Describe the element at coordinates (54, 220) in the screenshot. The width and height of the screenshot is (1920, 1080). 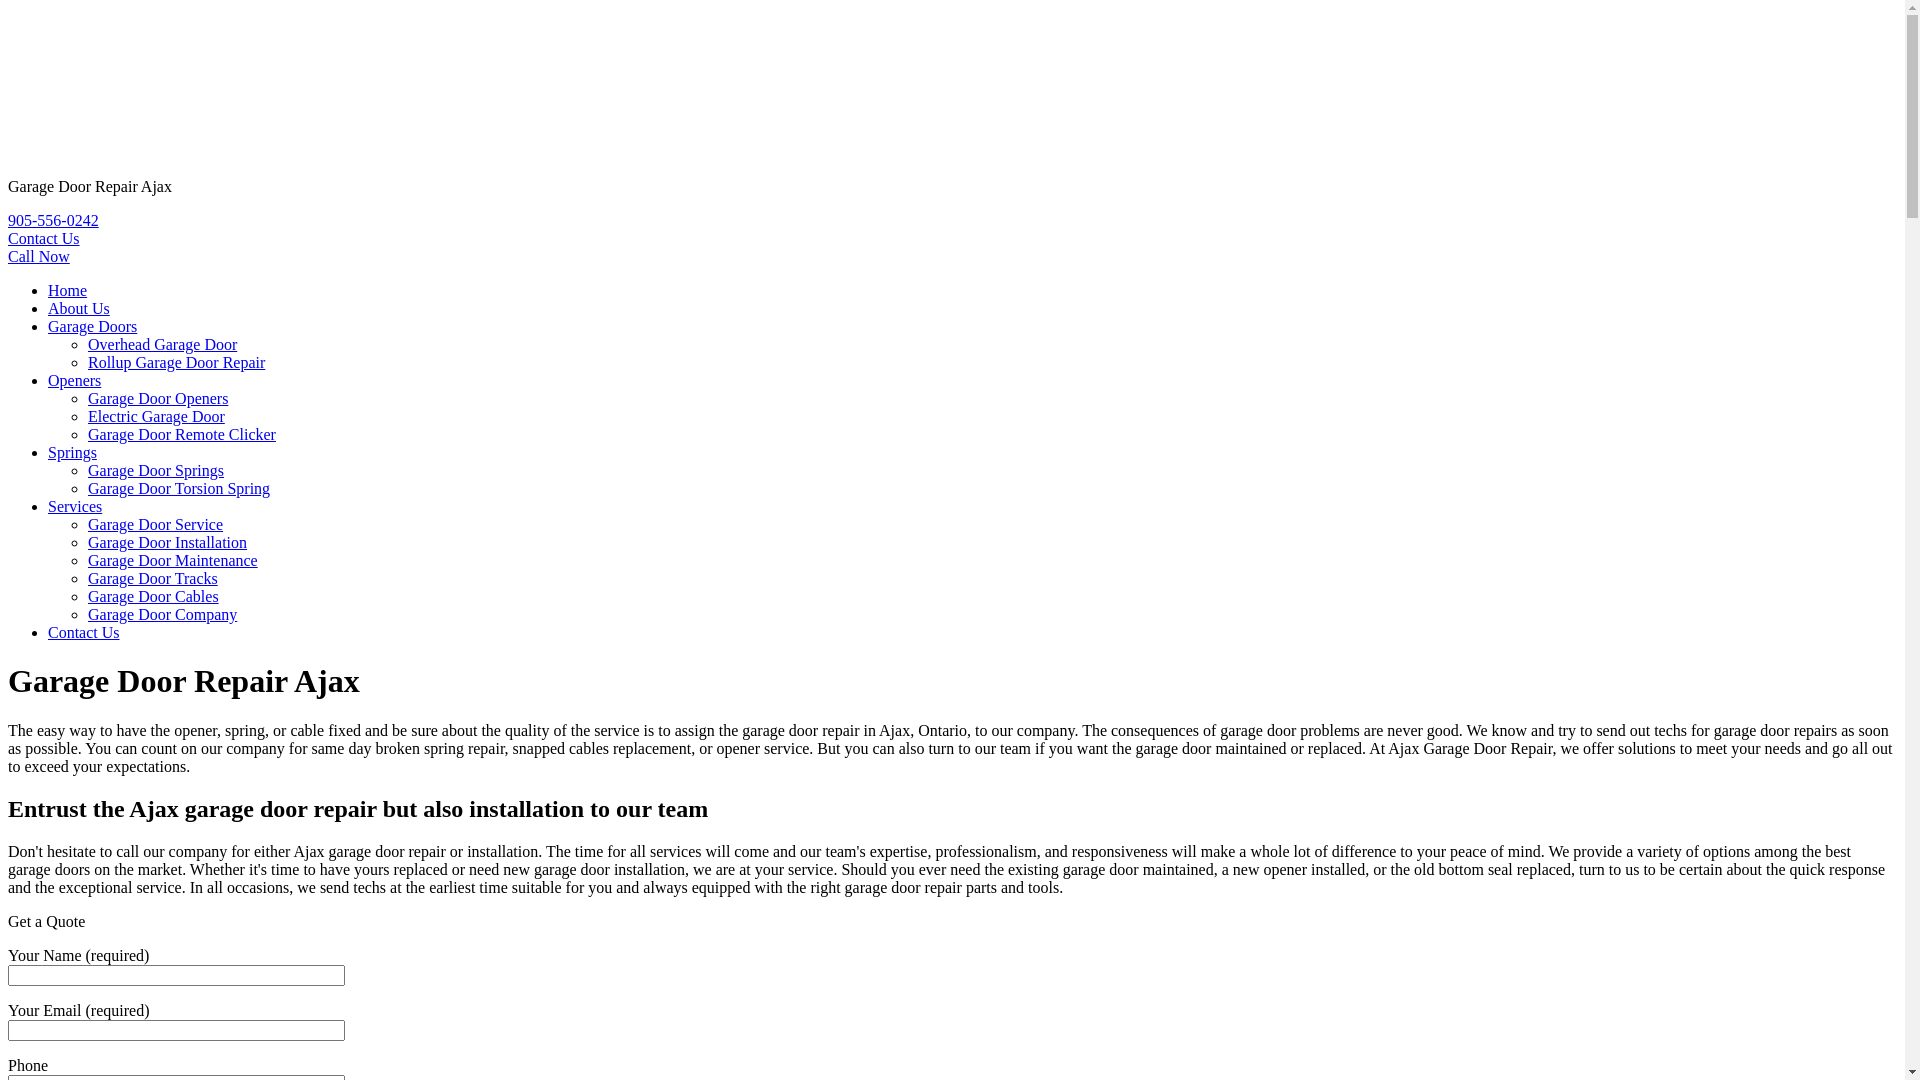
I see `905-556-0242` at that location.